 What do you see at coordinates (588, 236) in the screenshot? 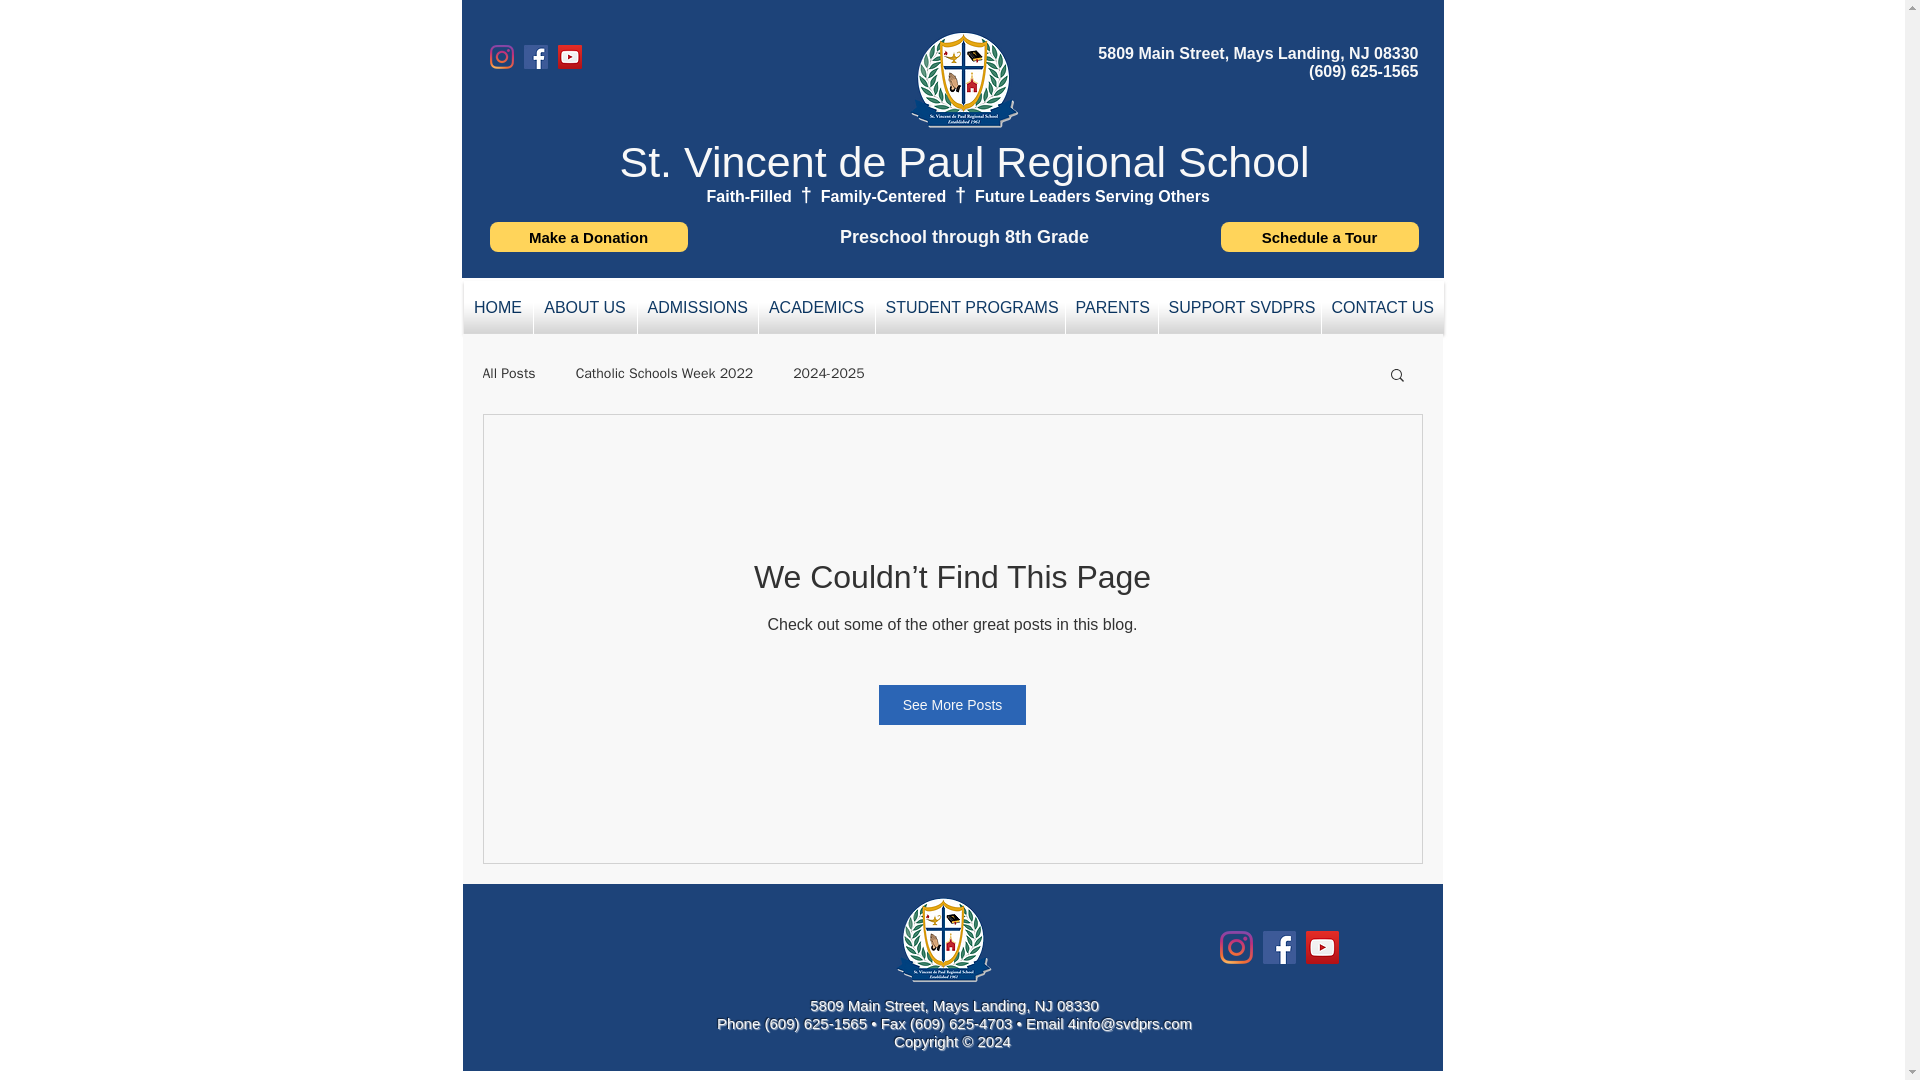
I see `Make a Donation` at bounding box center [588, 236].